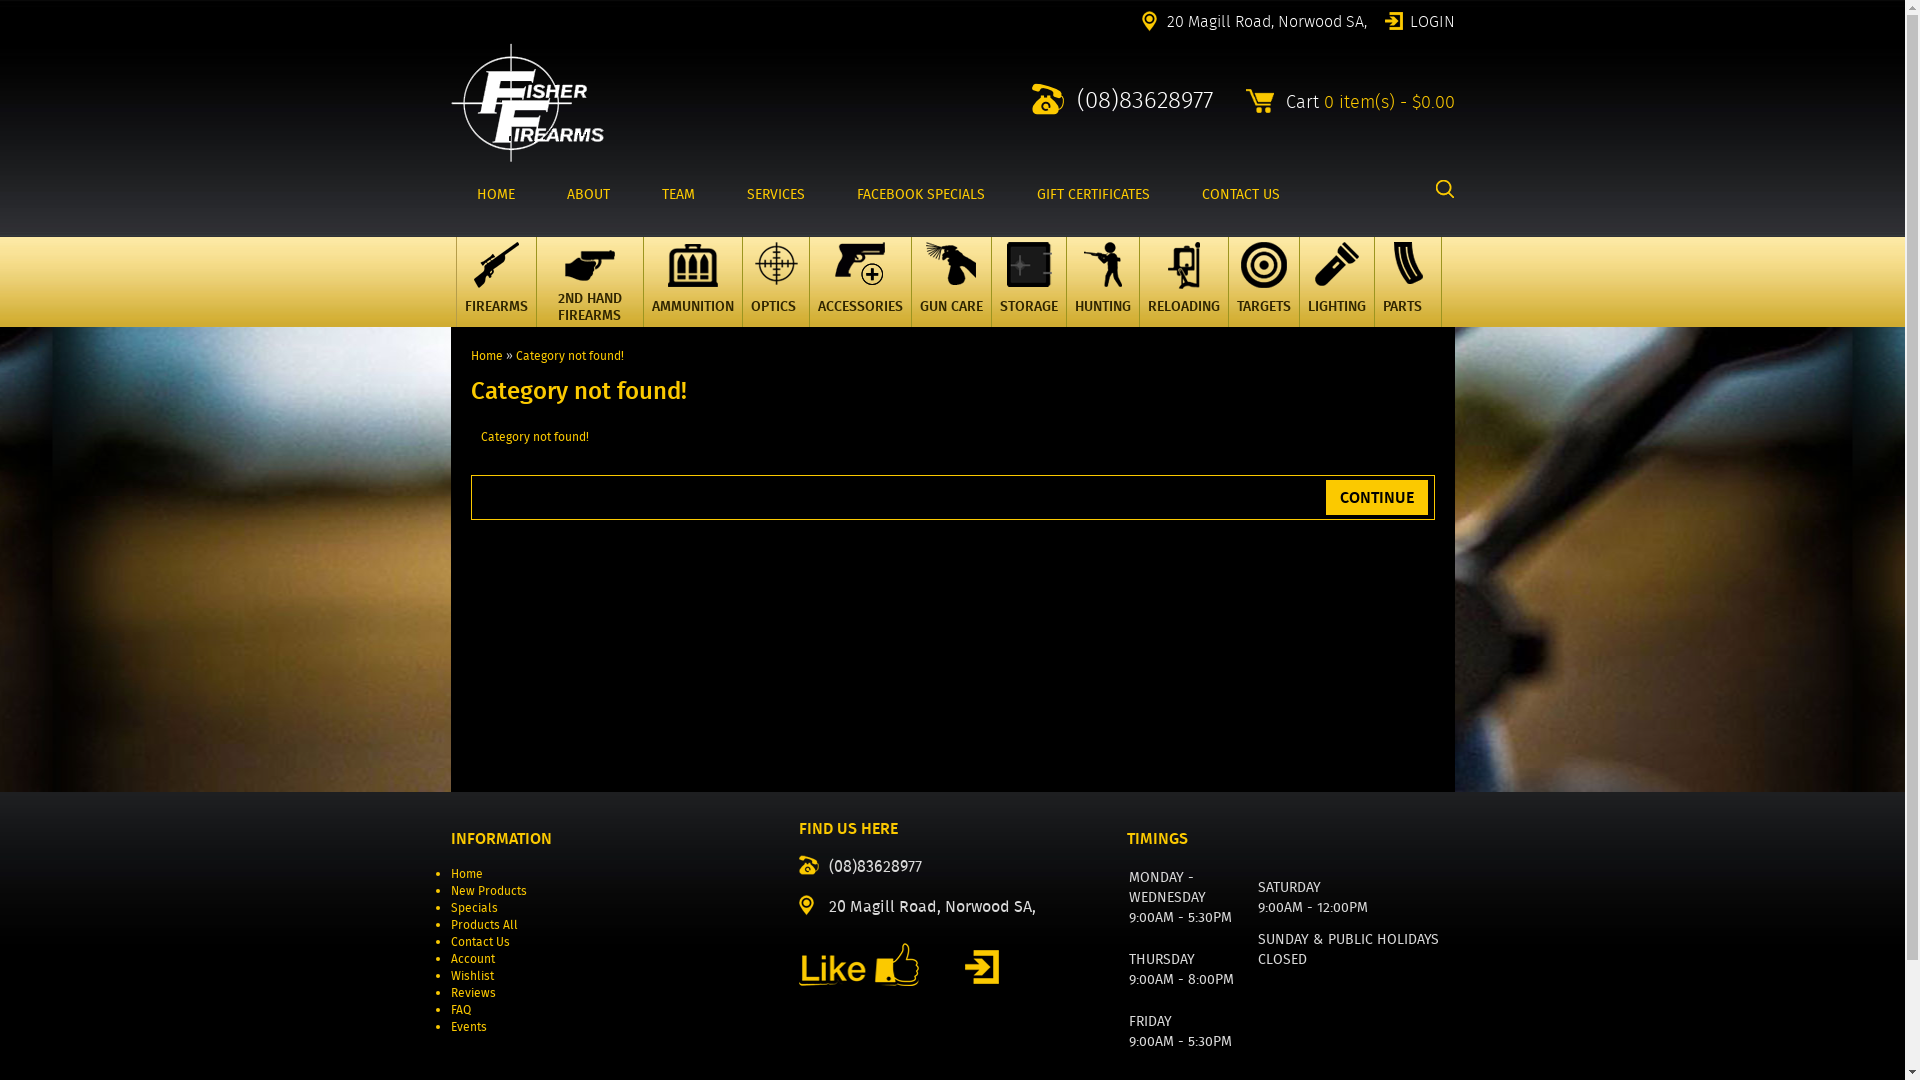 The image size is (1920, 1080). I want to click on TEAM, so click(678, 194).